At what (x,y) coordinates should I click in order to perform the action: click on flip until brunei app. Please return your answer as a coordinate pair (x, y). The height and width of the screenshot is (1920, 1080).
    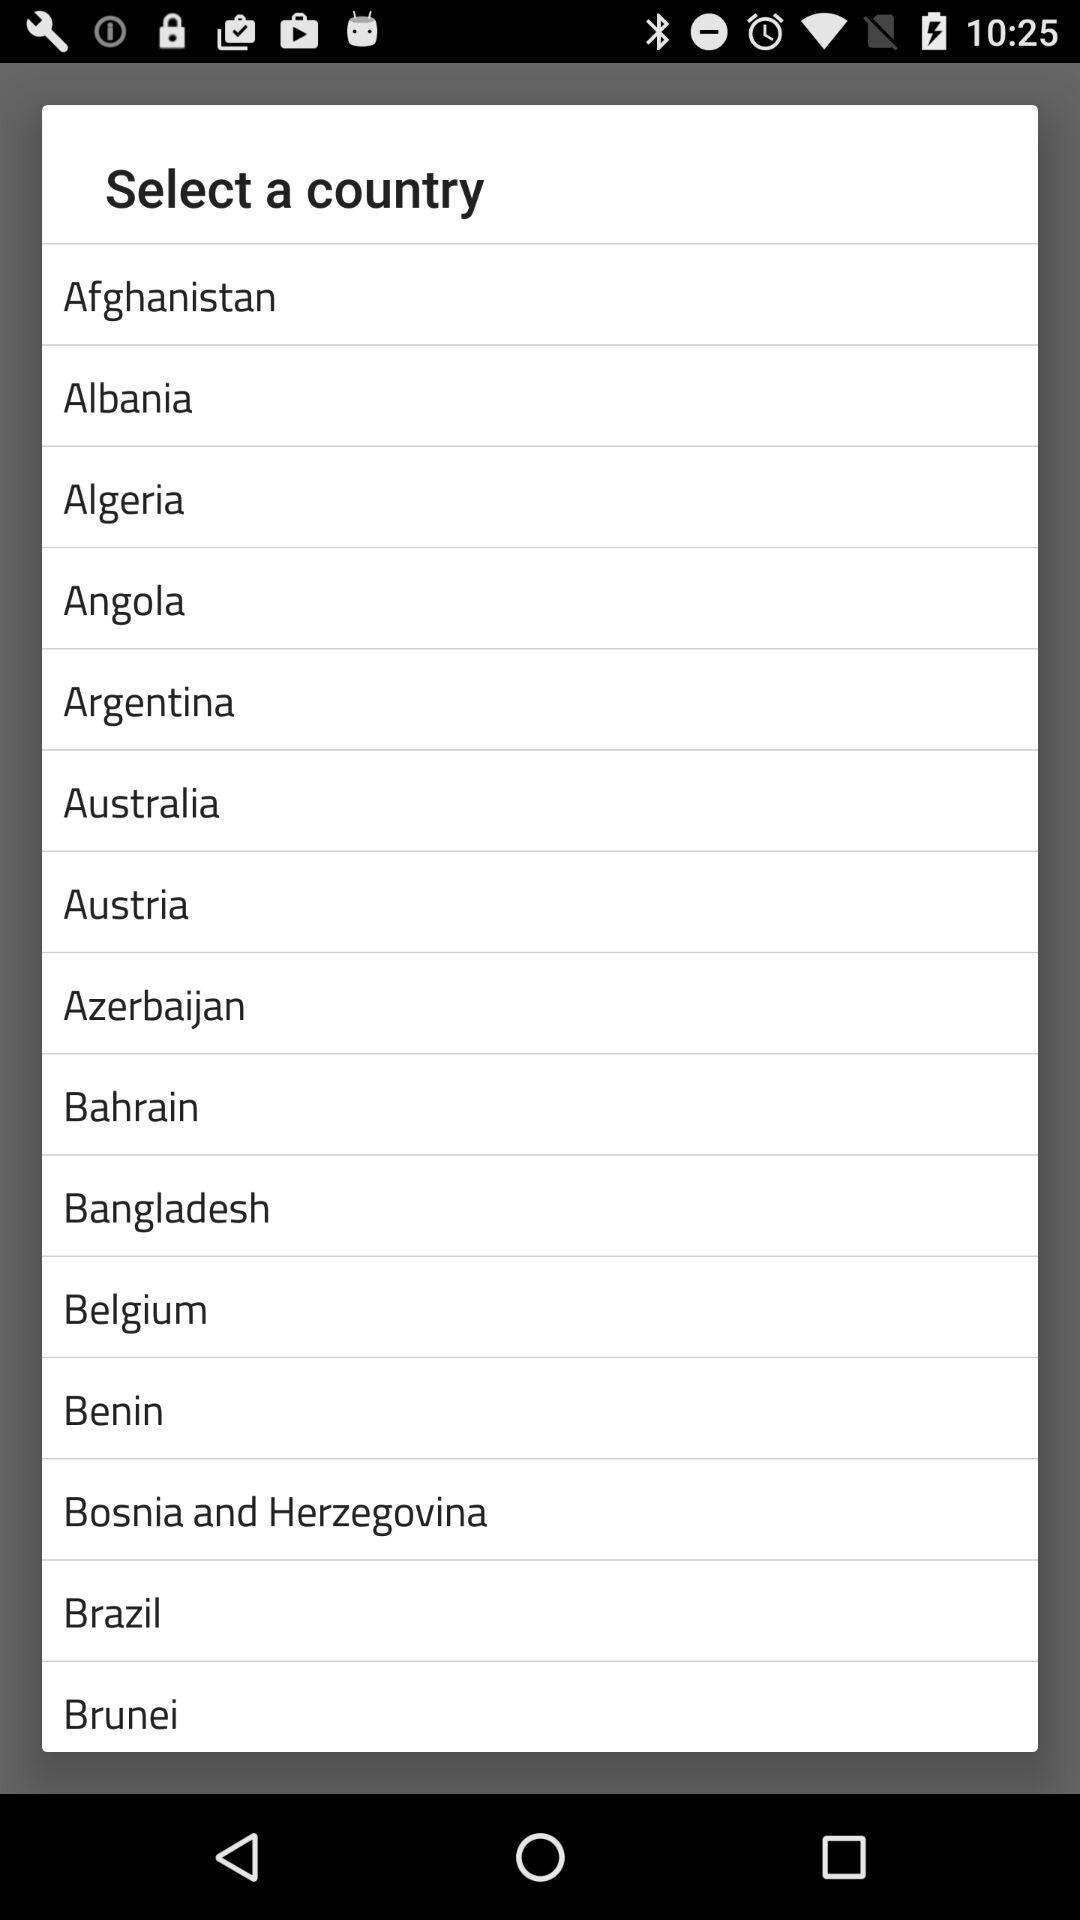
    Looking at the image, I should click on (540, 1707).